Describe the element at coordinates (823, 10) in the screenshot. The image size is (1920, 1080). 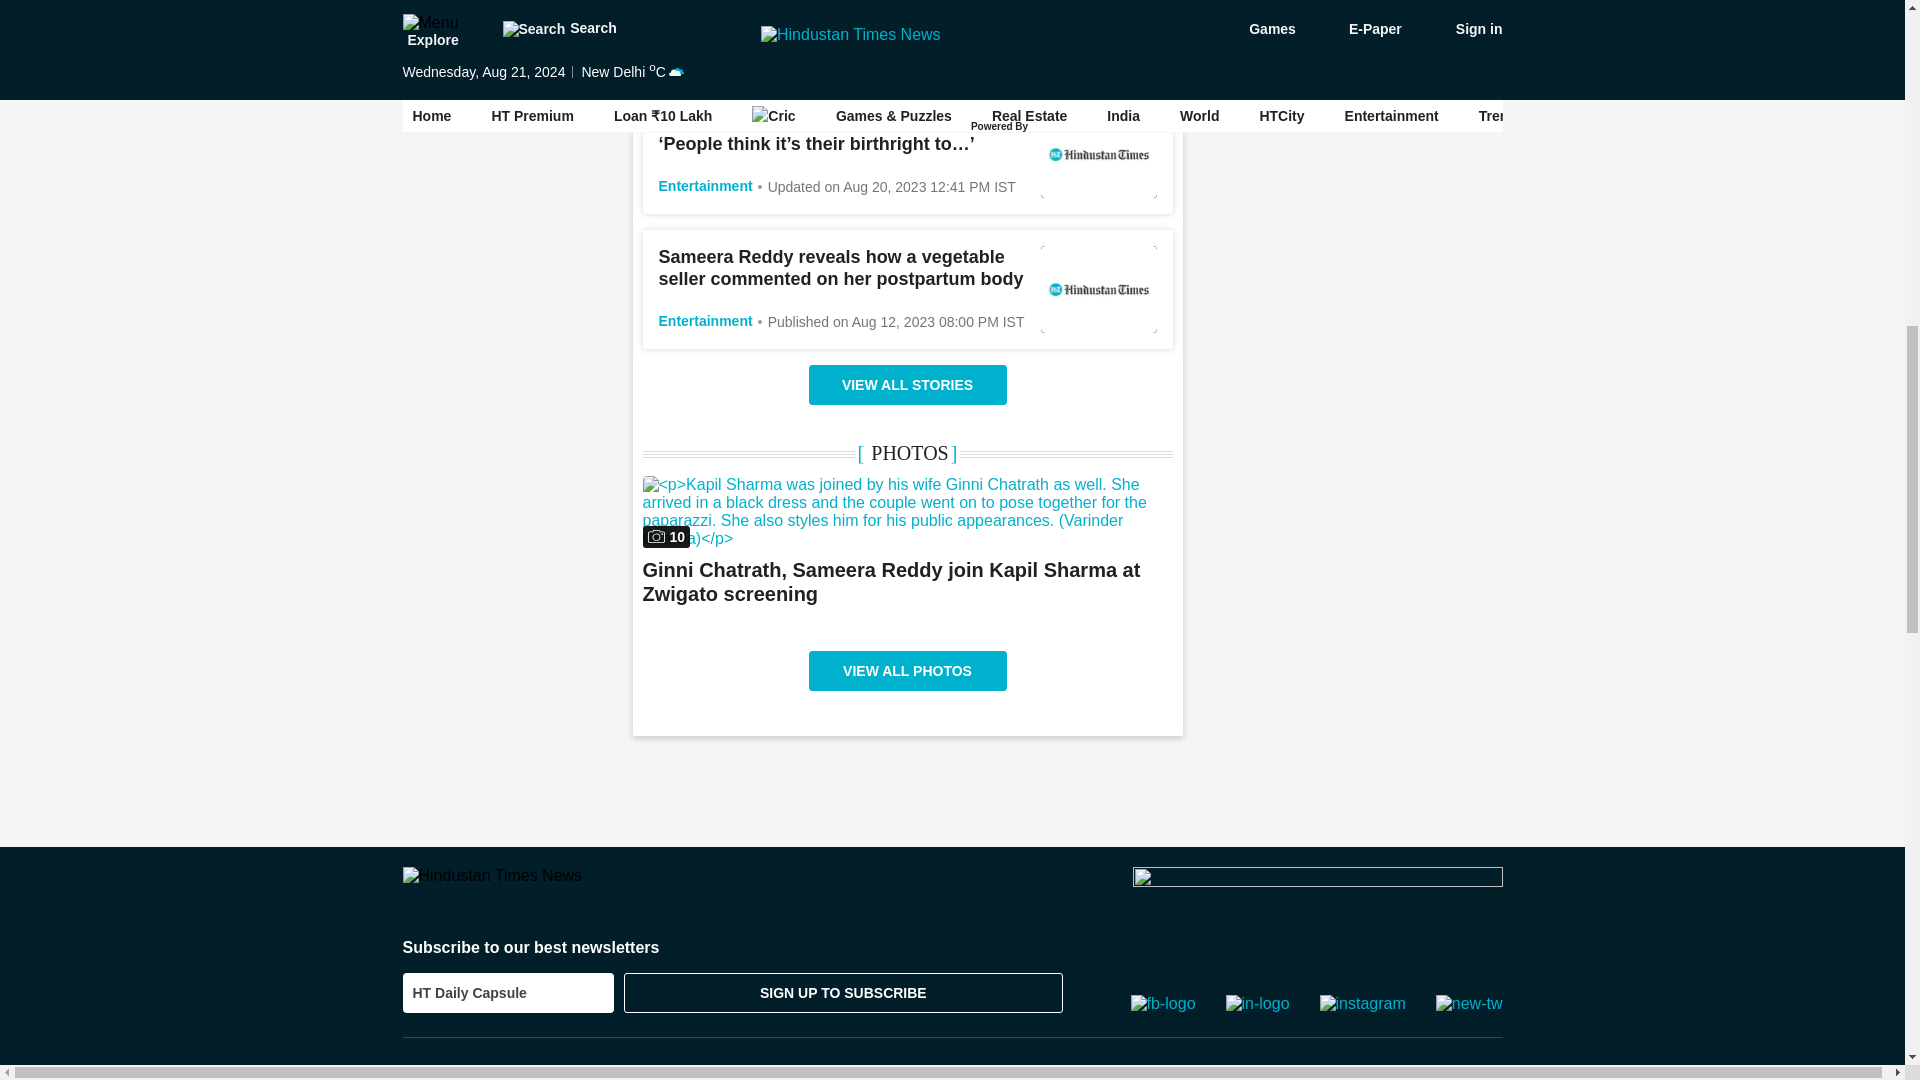
I see `Sameera Reddy shares her top 5 Goan food picks` at that location.